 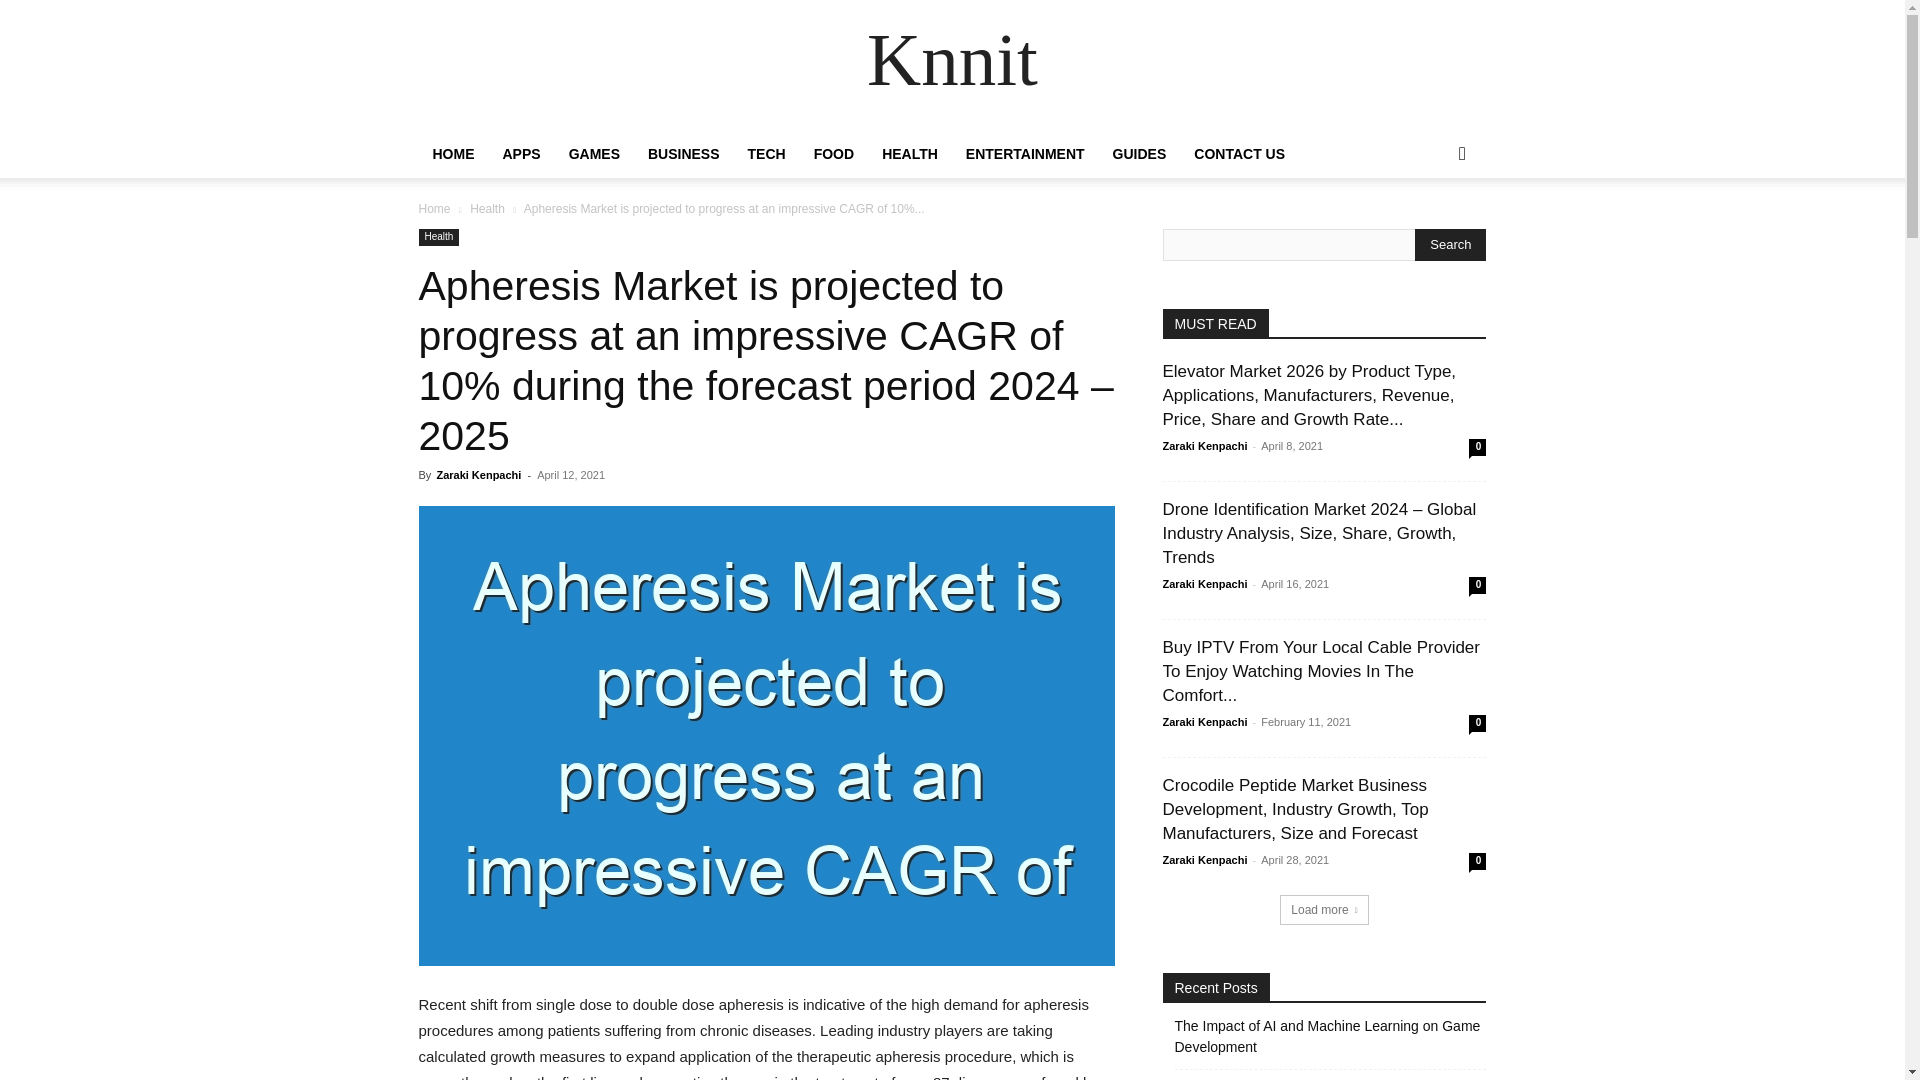 What do you see at coordinates (1240, 154) in the screenshot?
I see `CONTACT US` at bounding box center [1240, 154].